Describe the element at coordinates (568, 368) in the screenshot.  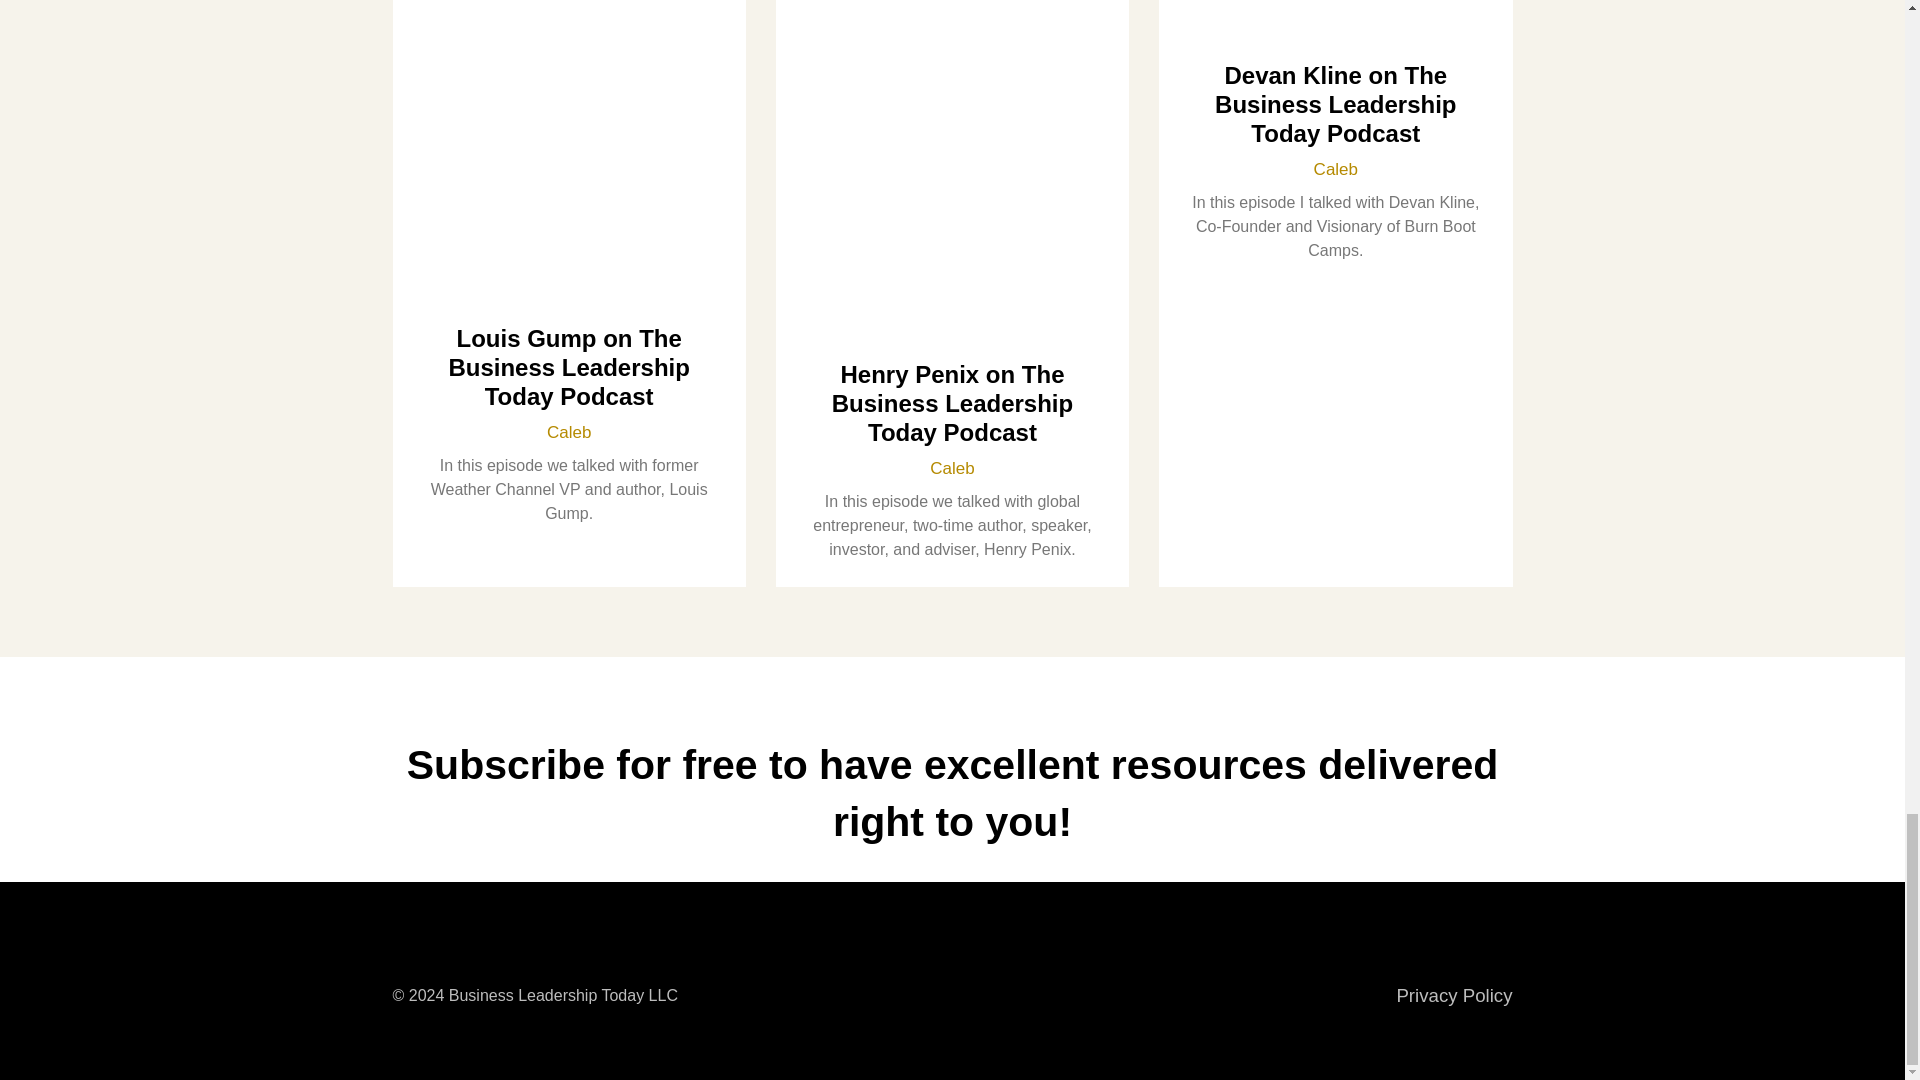
I see `Louis Gump on The Business Leadership Today Podcast` at that location.